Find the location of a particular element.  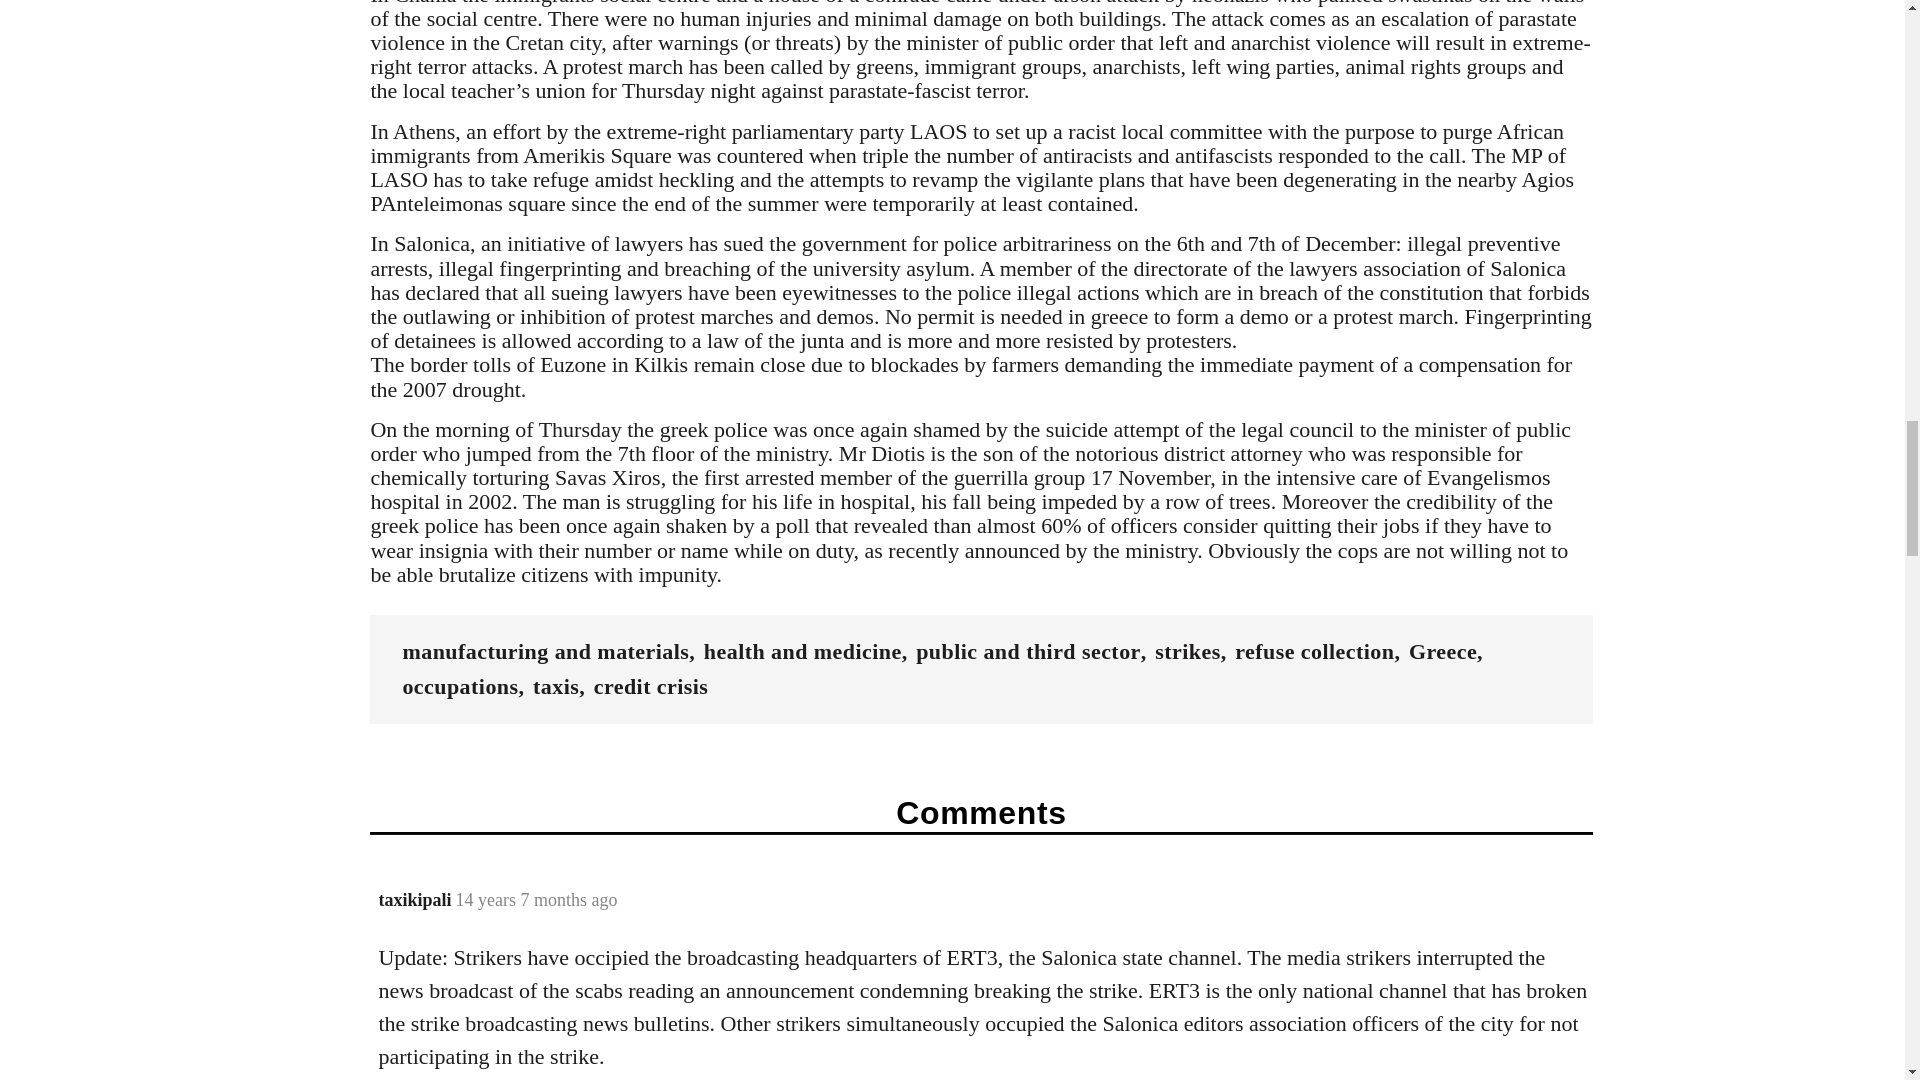

taxis is located at coordinates (556, 686).